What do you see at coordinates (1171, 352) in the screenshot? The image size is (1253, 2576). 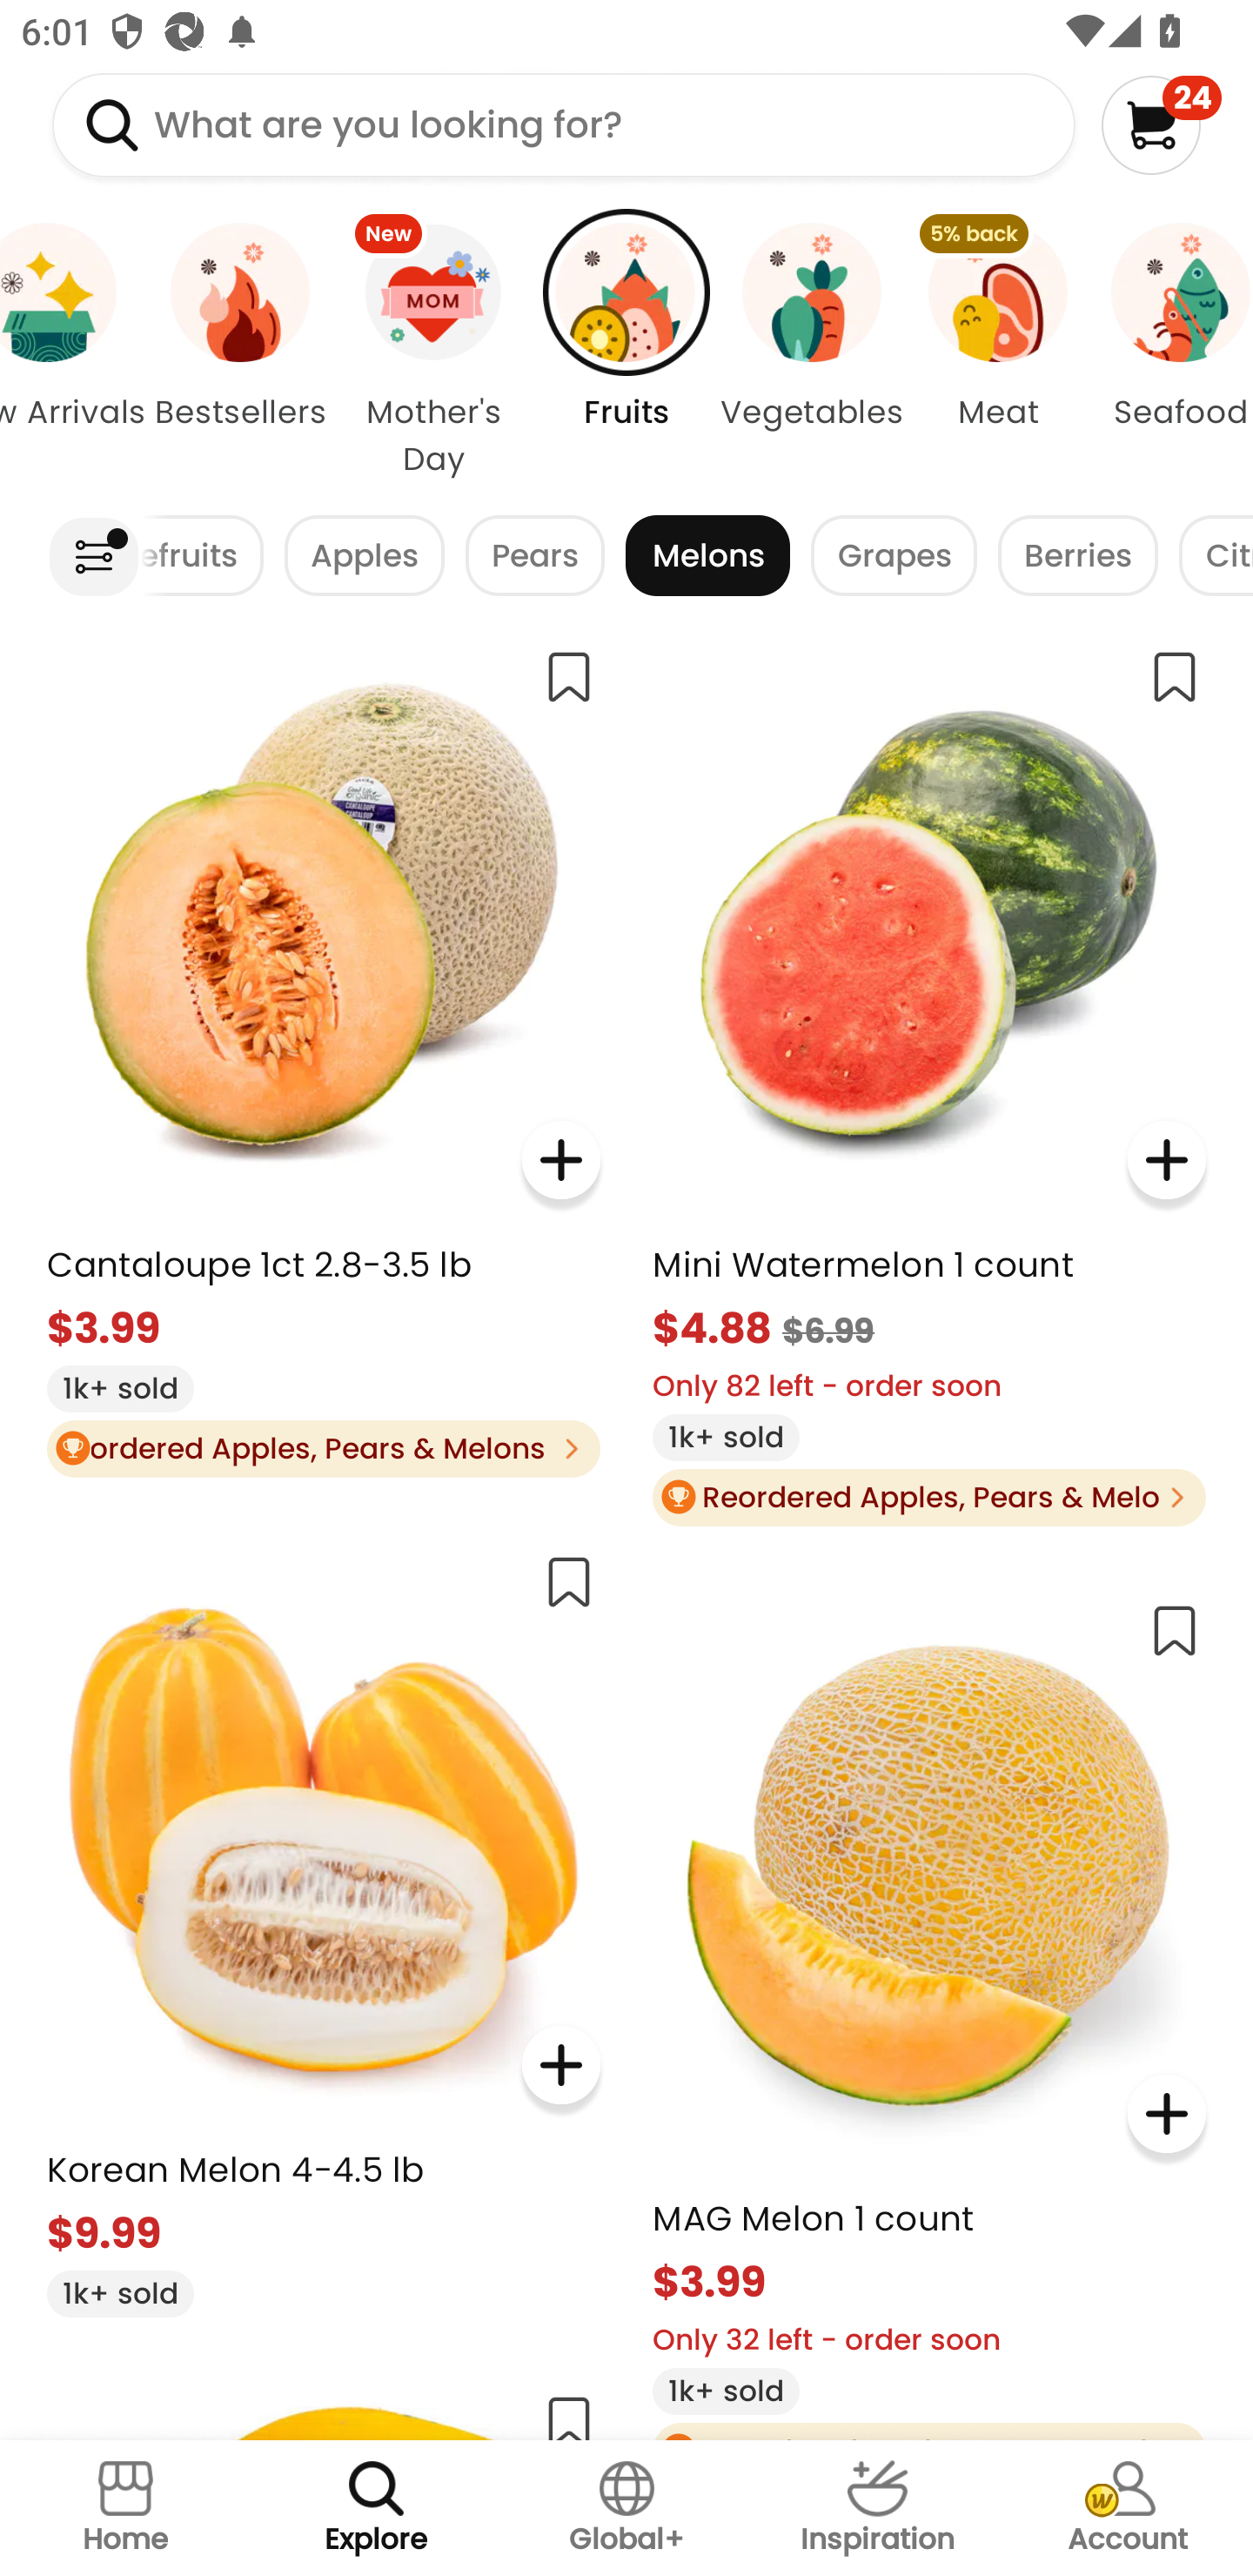 I see `Seafood` at bounding box center [1171, 352].